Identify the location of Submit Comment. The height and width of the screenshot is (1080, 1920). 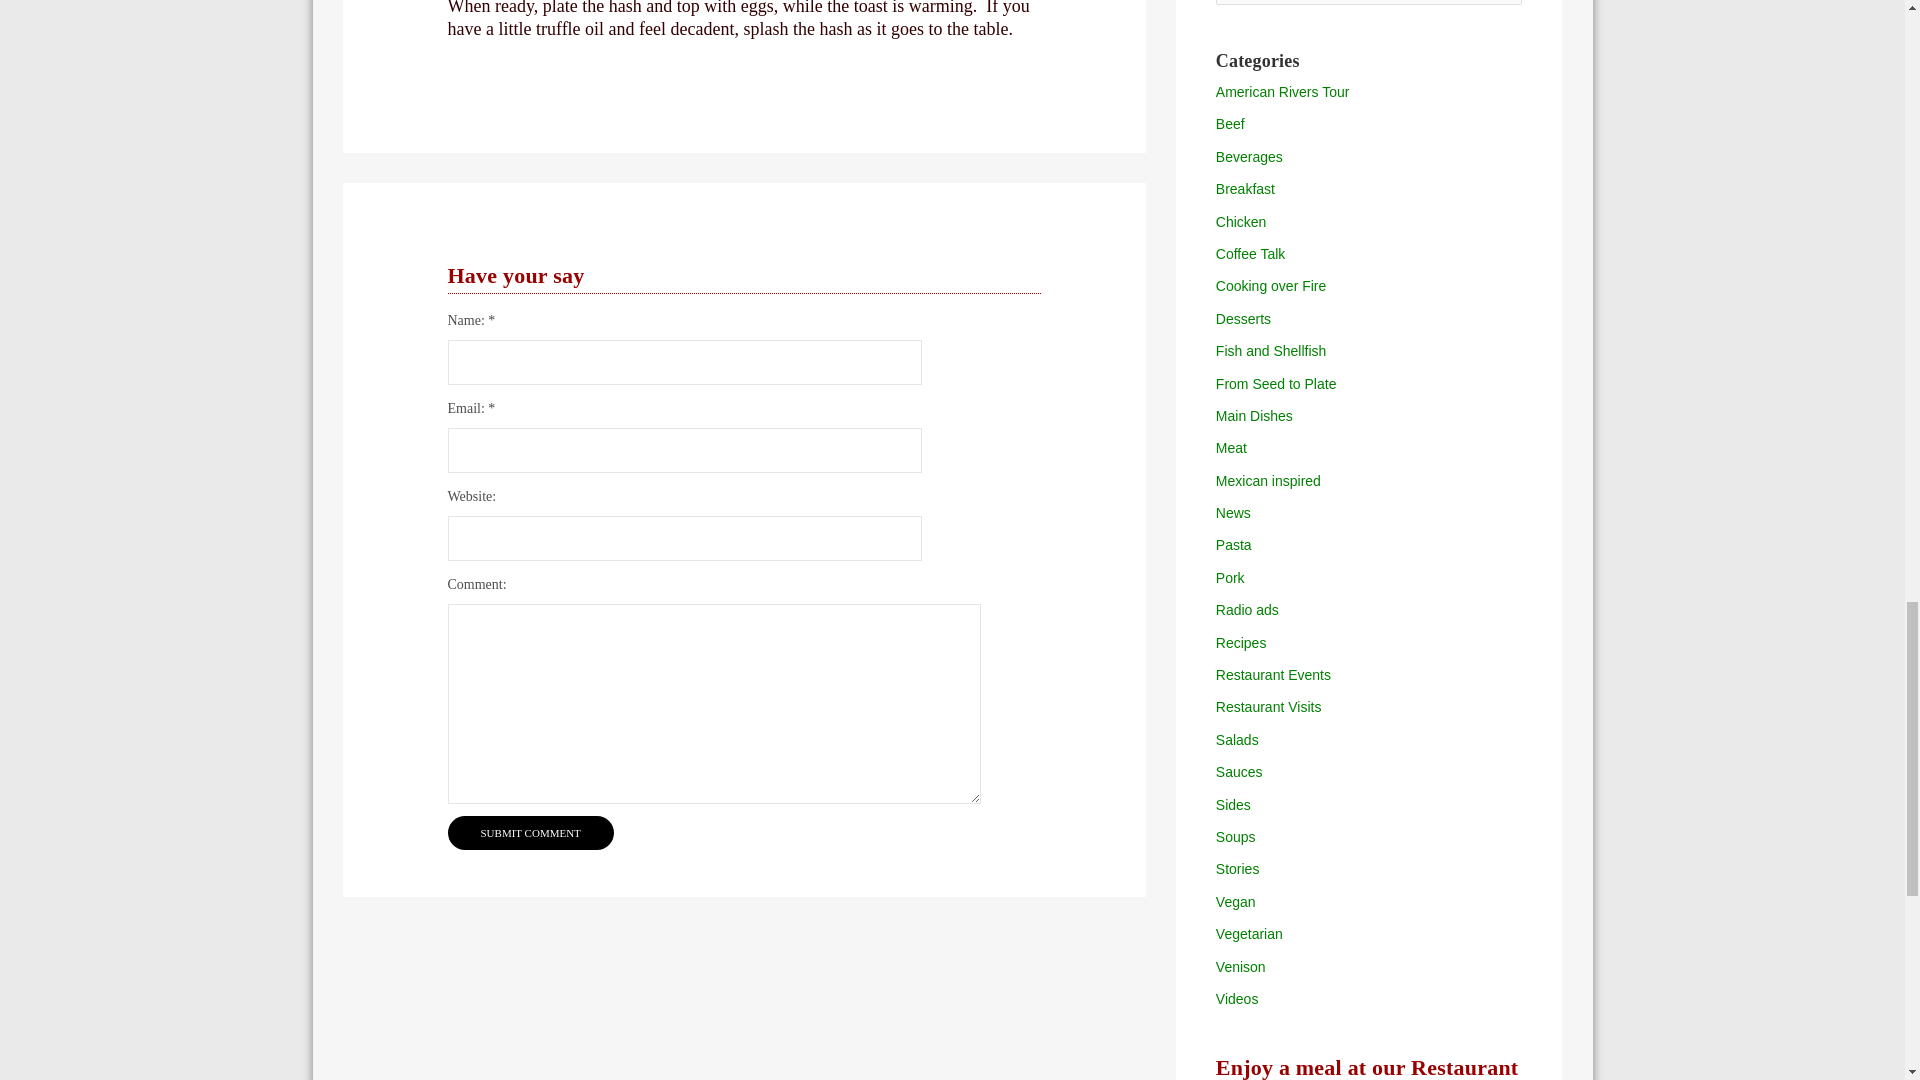
(530, 832).